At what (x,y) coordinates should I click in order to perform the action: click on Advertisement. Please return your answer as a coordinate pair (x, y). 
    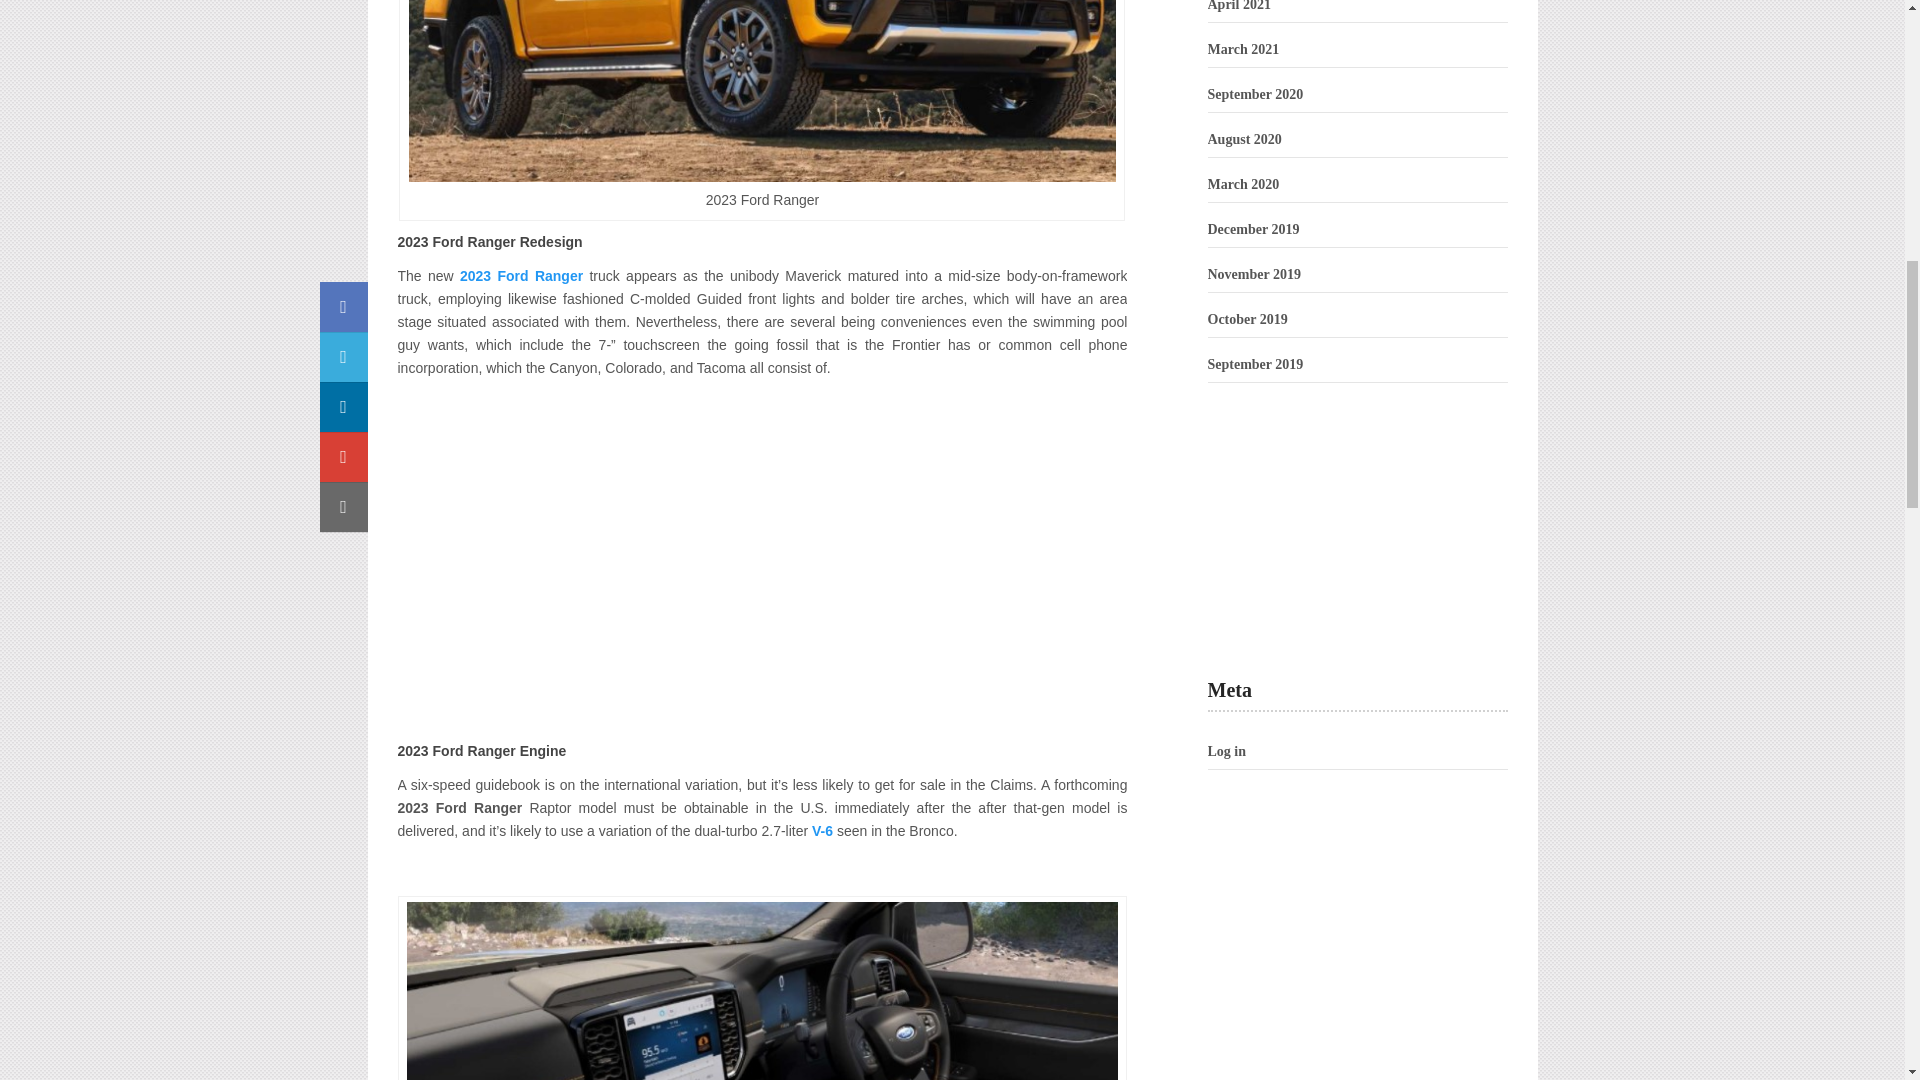
    Looking at the image, I should click on (1357, 512).